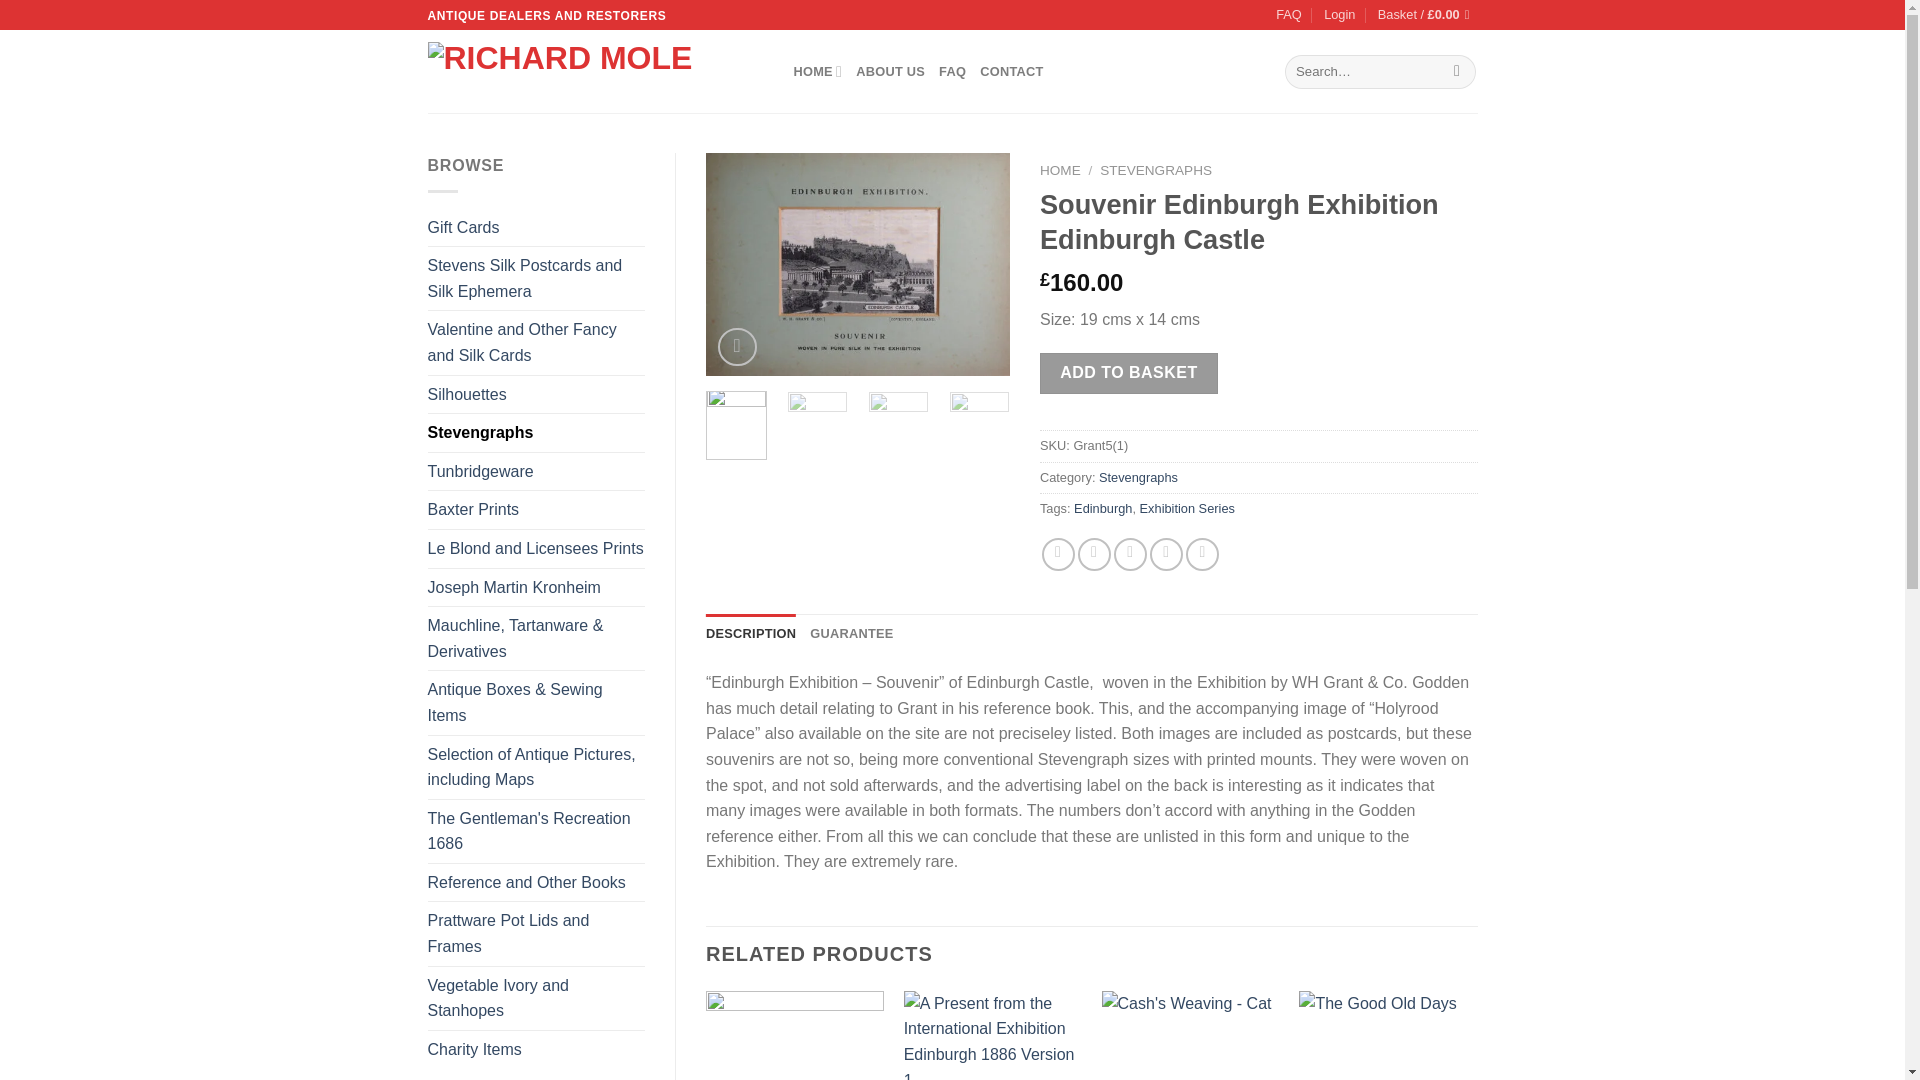 The height and width of the screenshot is (1080, 1920). What do you see at coordinates (1058, 554) in the screenshot?
I see `Share on Facebook` at bounding box center [1058, 554].